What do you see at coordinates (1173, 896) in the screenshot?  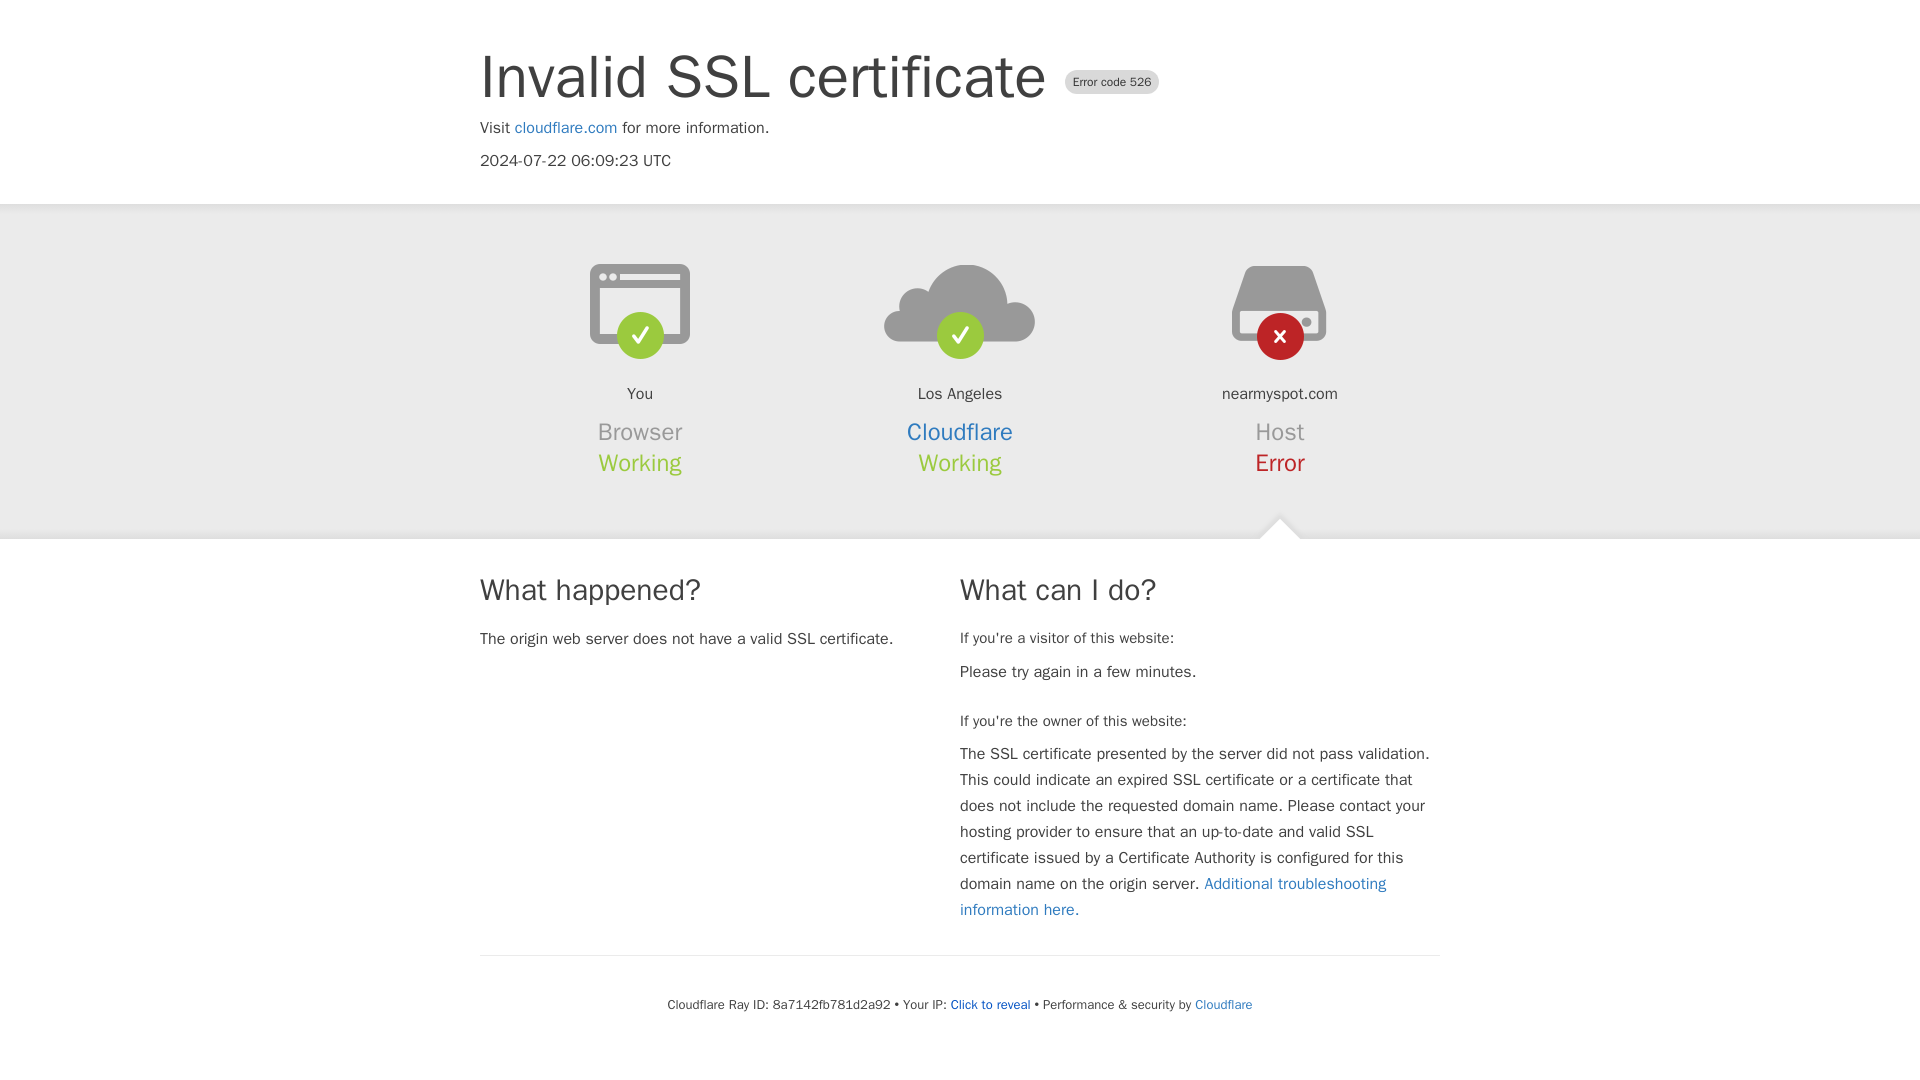 I see `Additional troubleshooting information here.` at bounding box center [1173, 896].